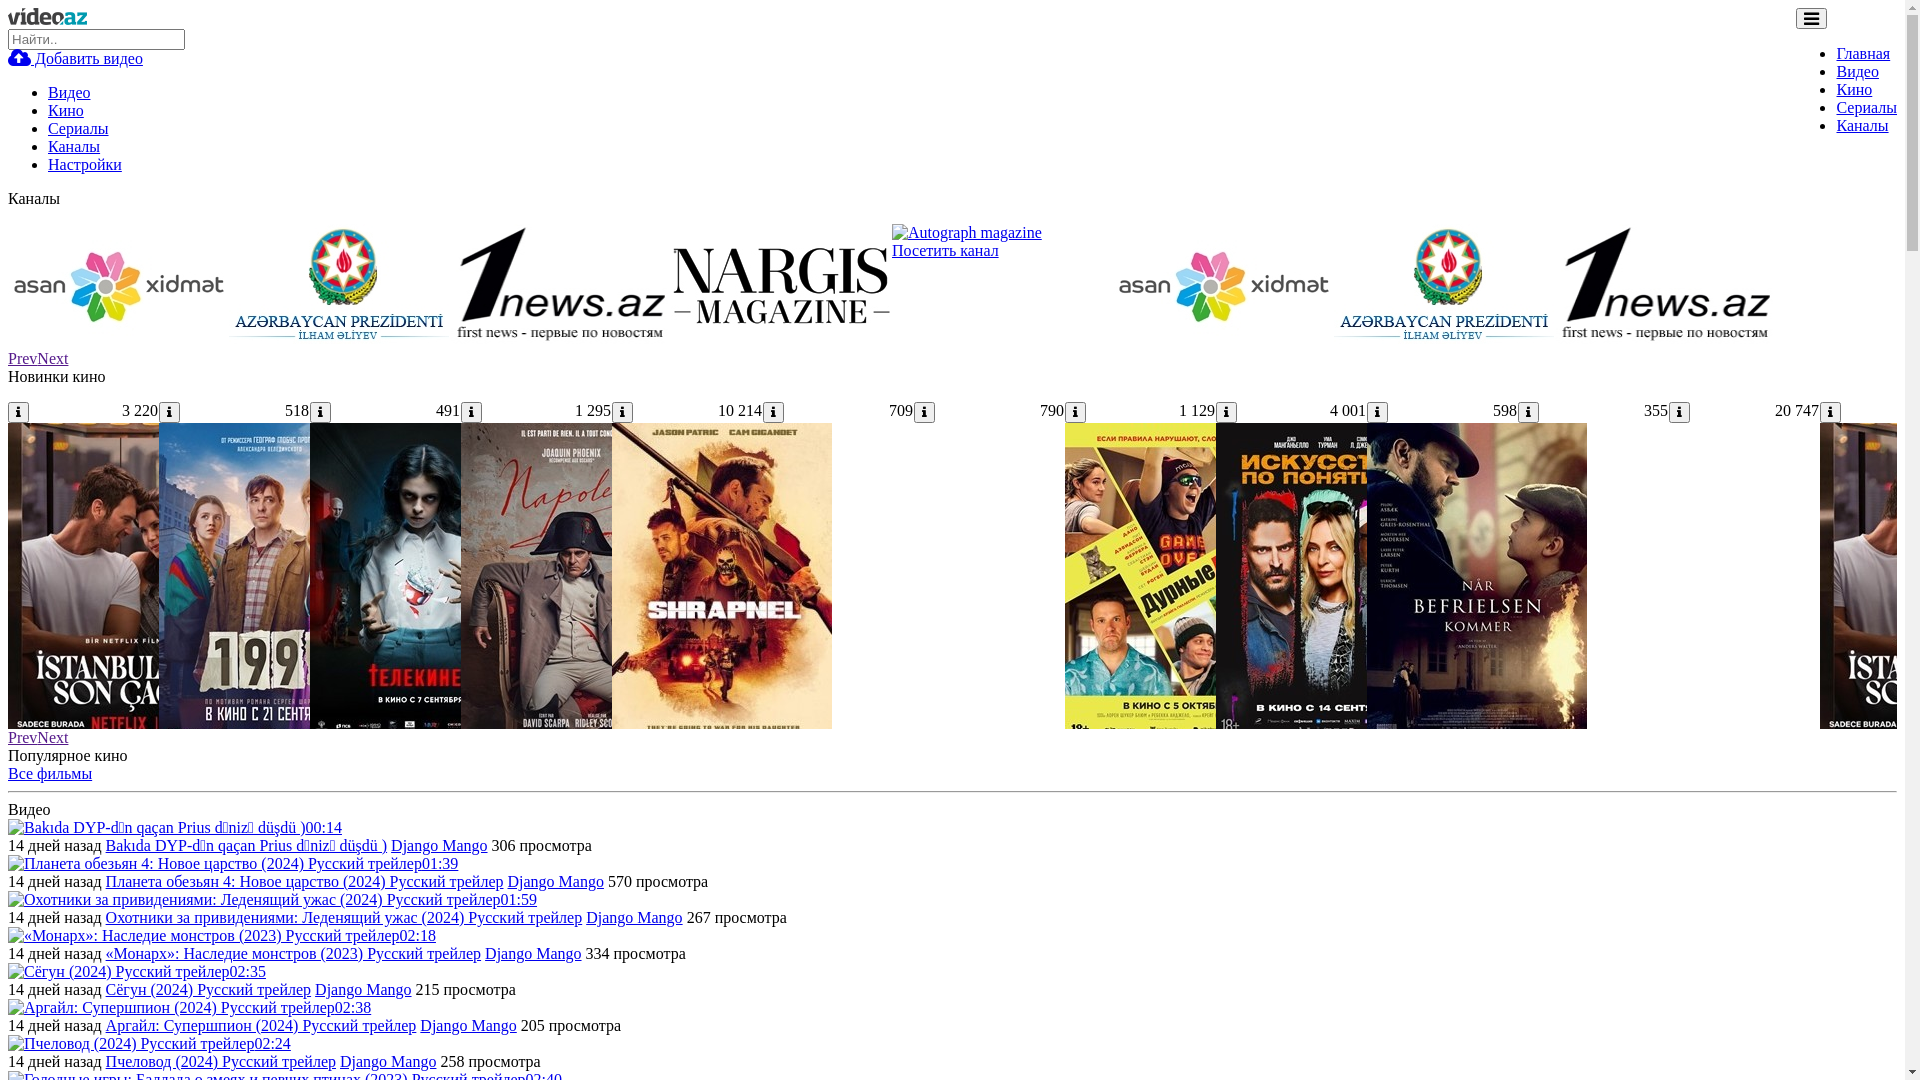 Image resolution: width=1920 pixels, height=1080 pixels. What do you see at coordinates (137, 972) in the screenshot?
I see `02:35` at bounding box center [137, 972].